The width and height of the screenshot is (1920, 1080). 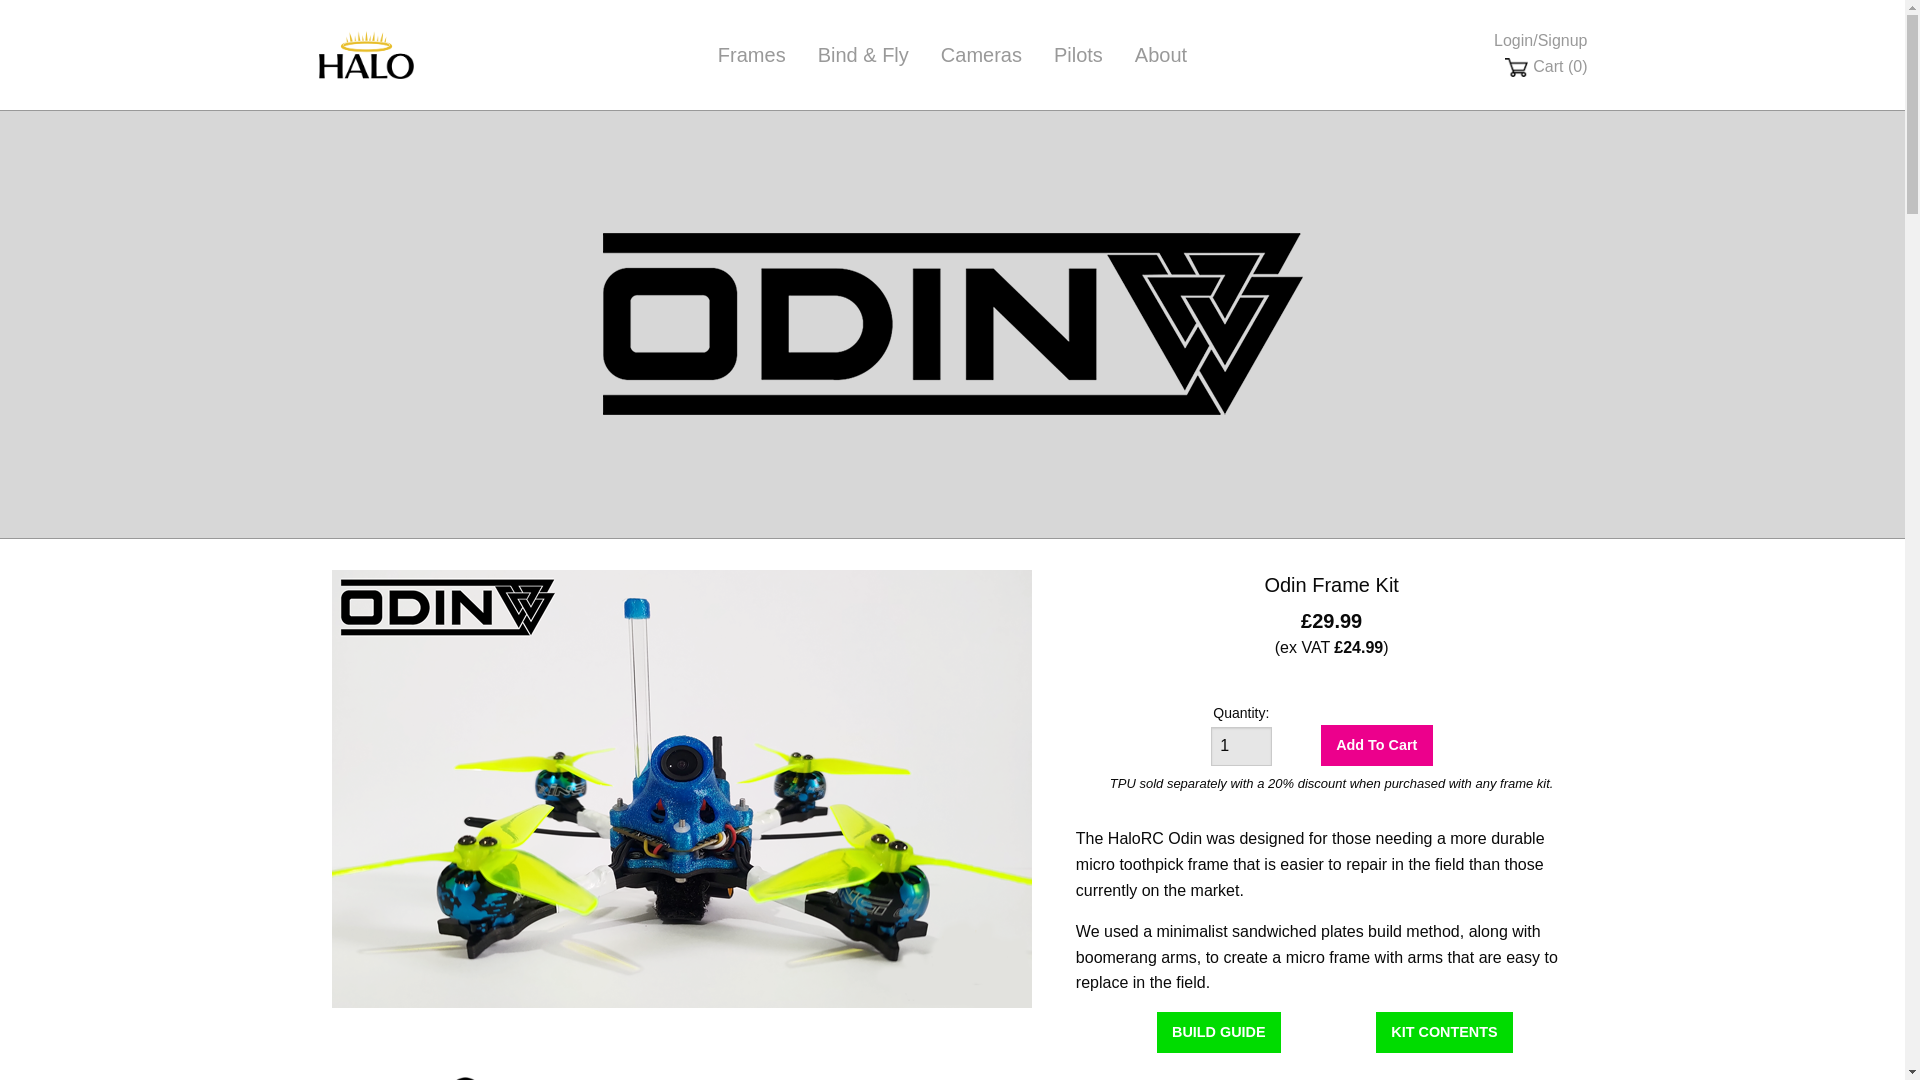 I want to click on Frames, so click(x=752, y=54).